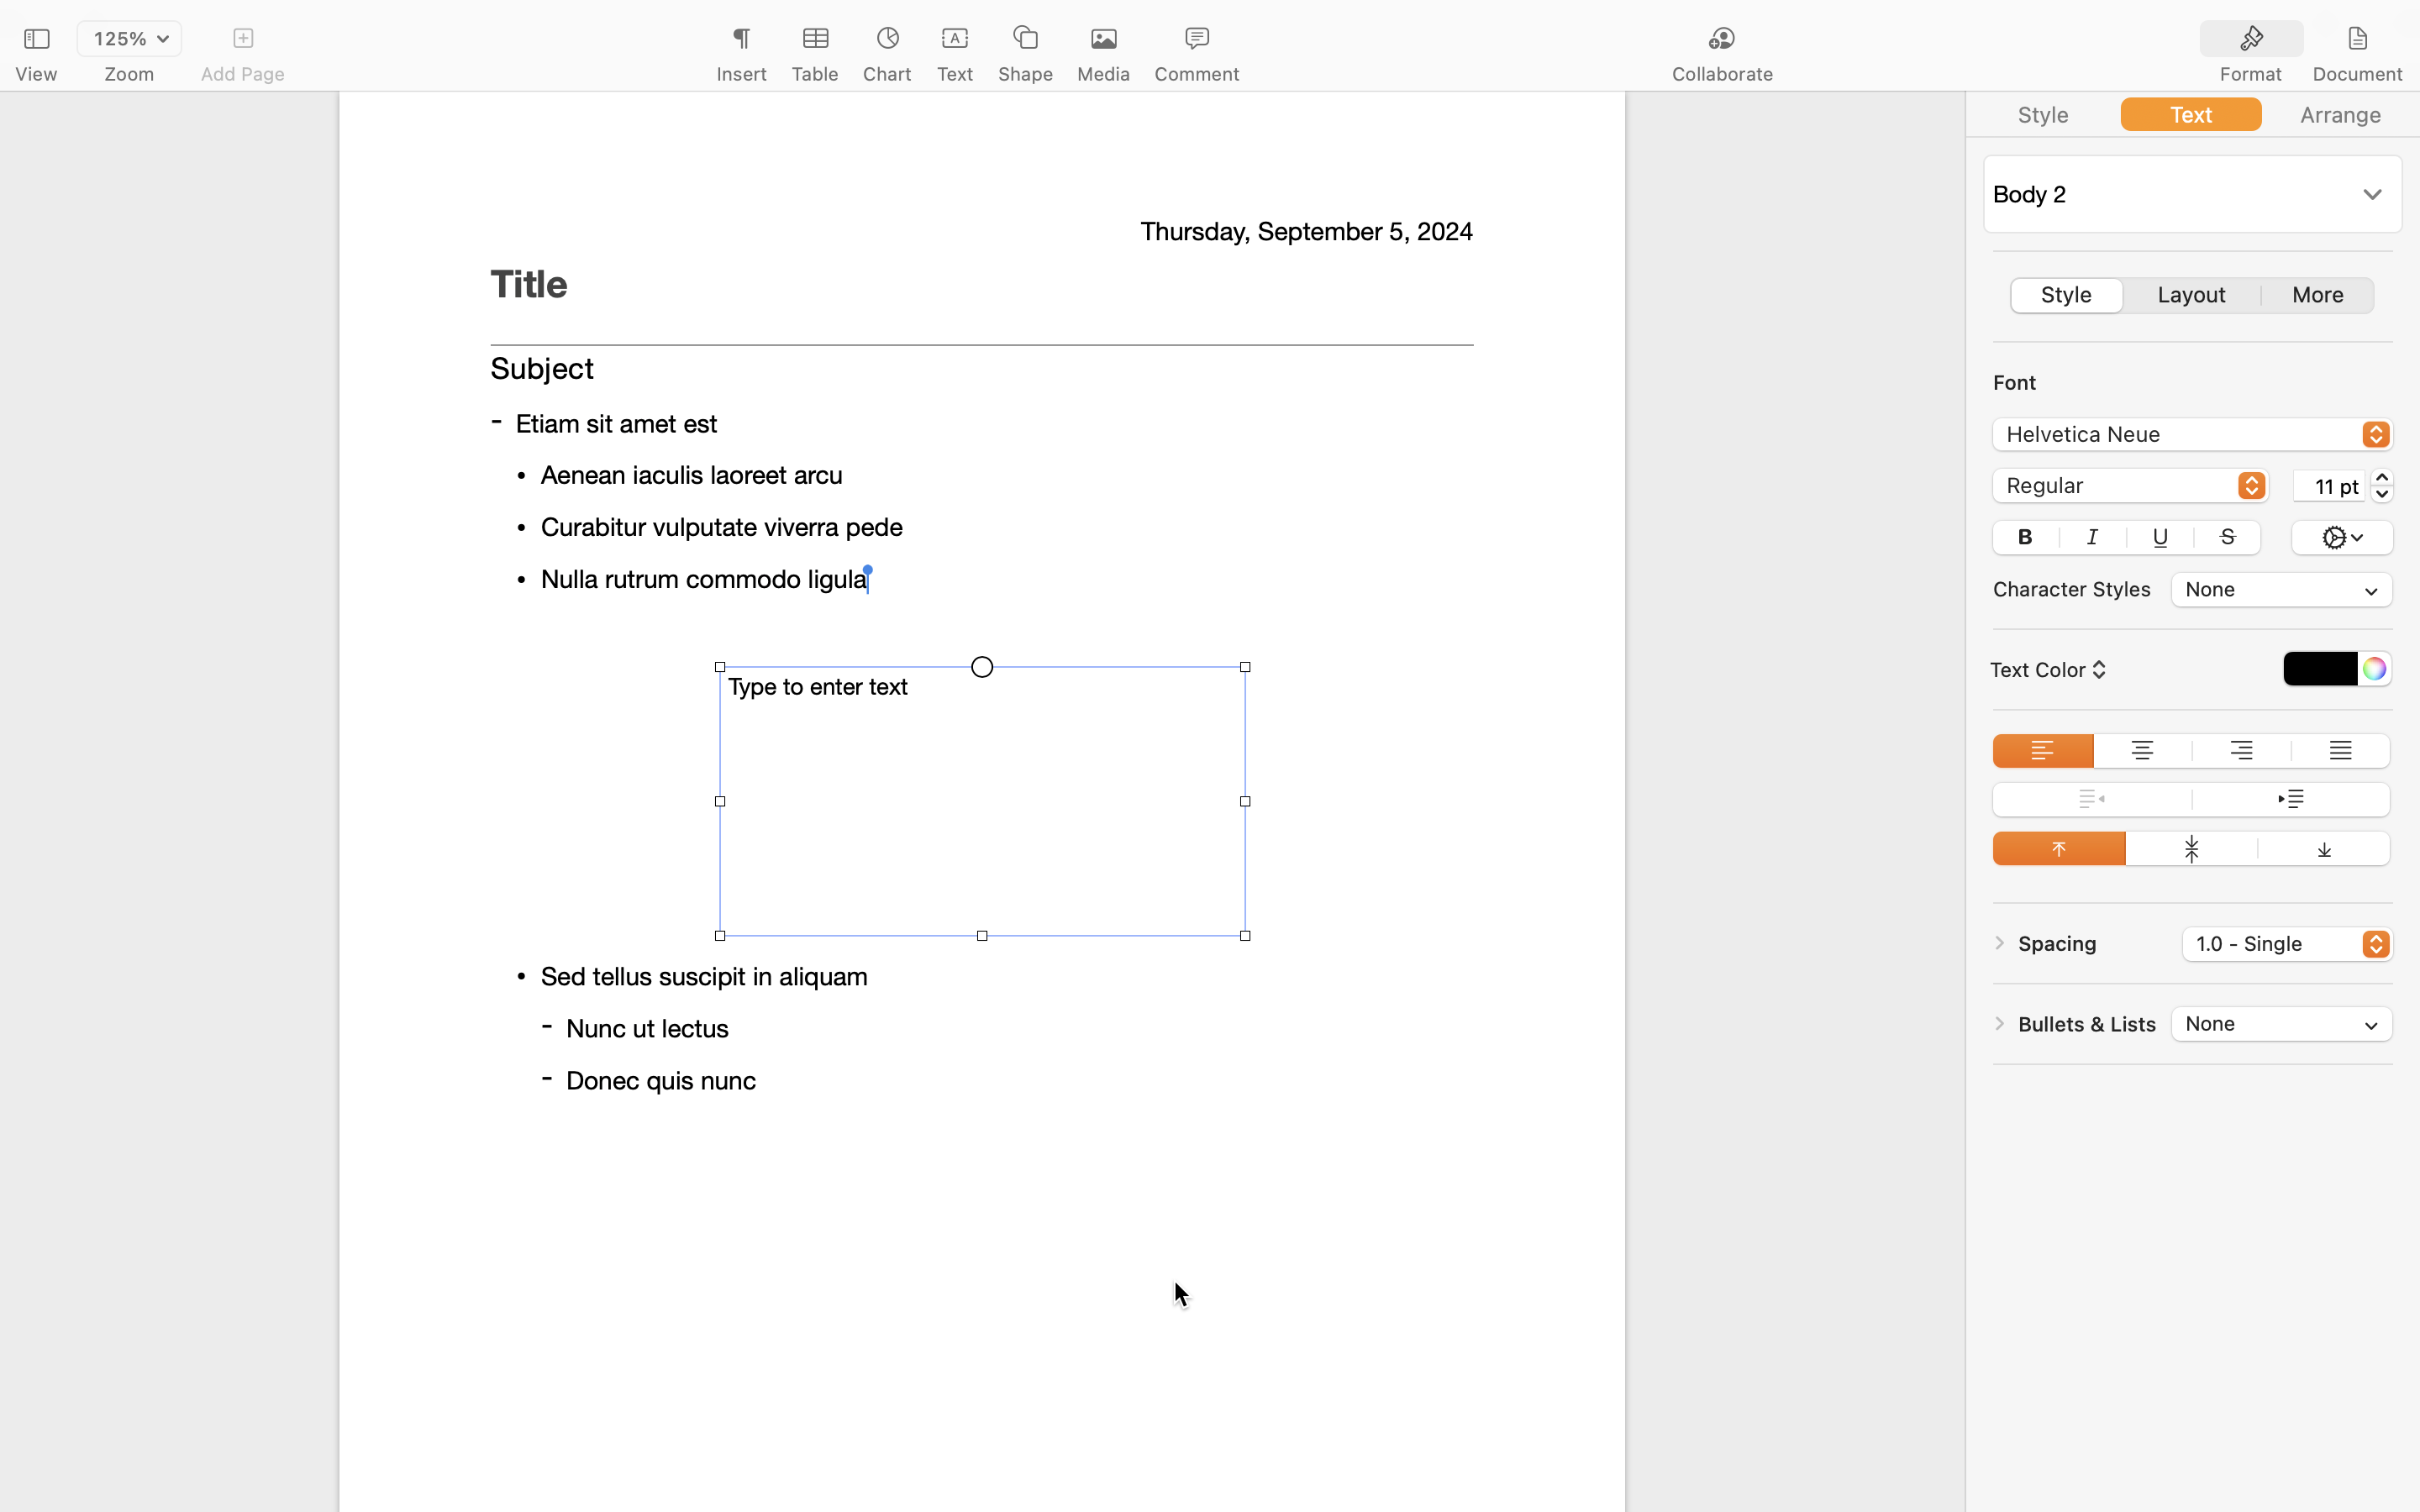 Image resolution: width=2420 pixels, height=1512 pixels. Describe the element at coordinates (741, 74) in the screenshot. I see `Insert` at that location.